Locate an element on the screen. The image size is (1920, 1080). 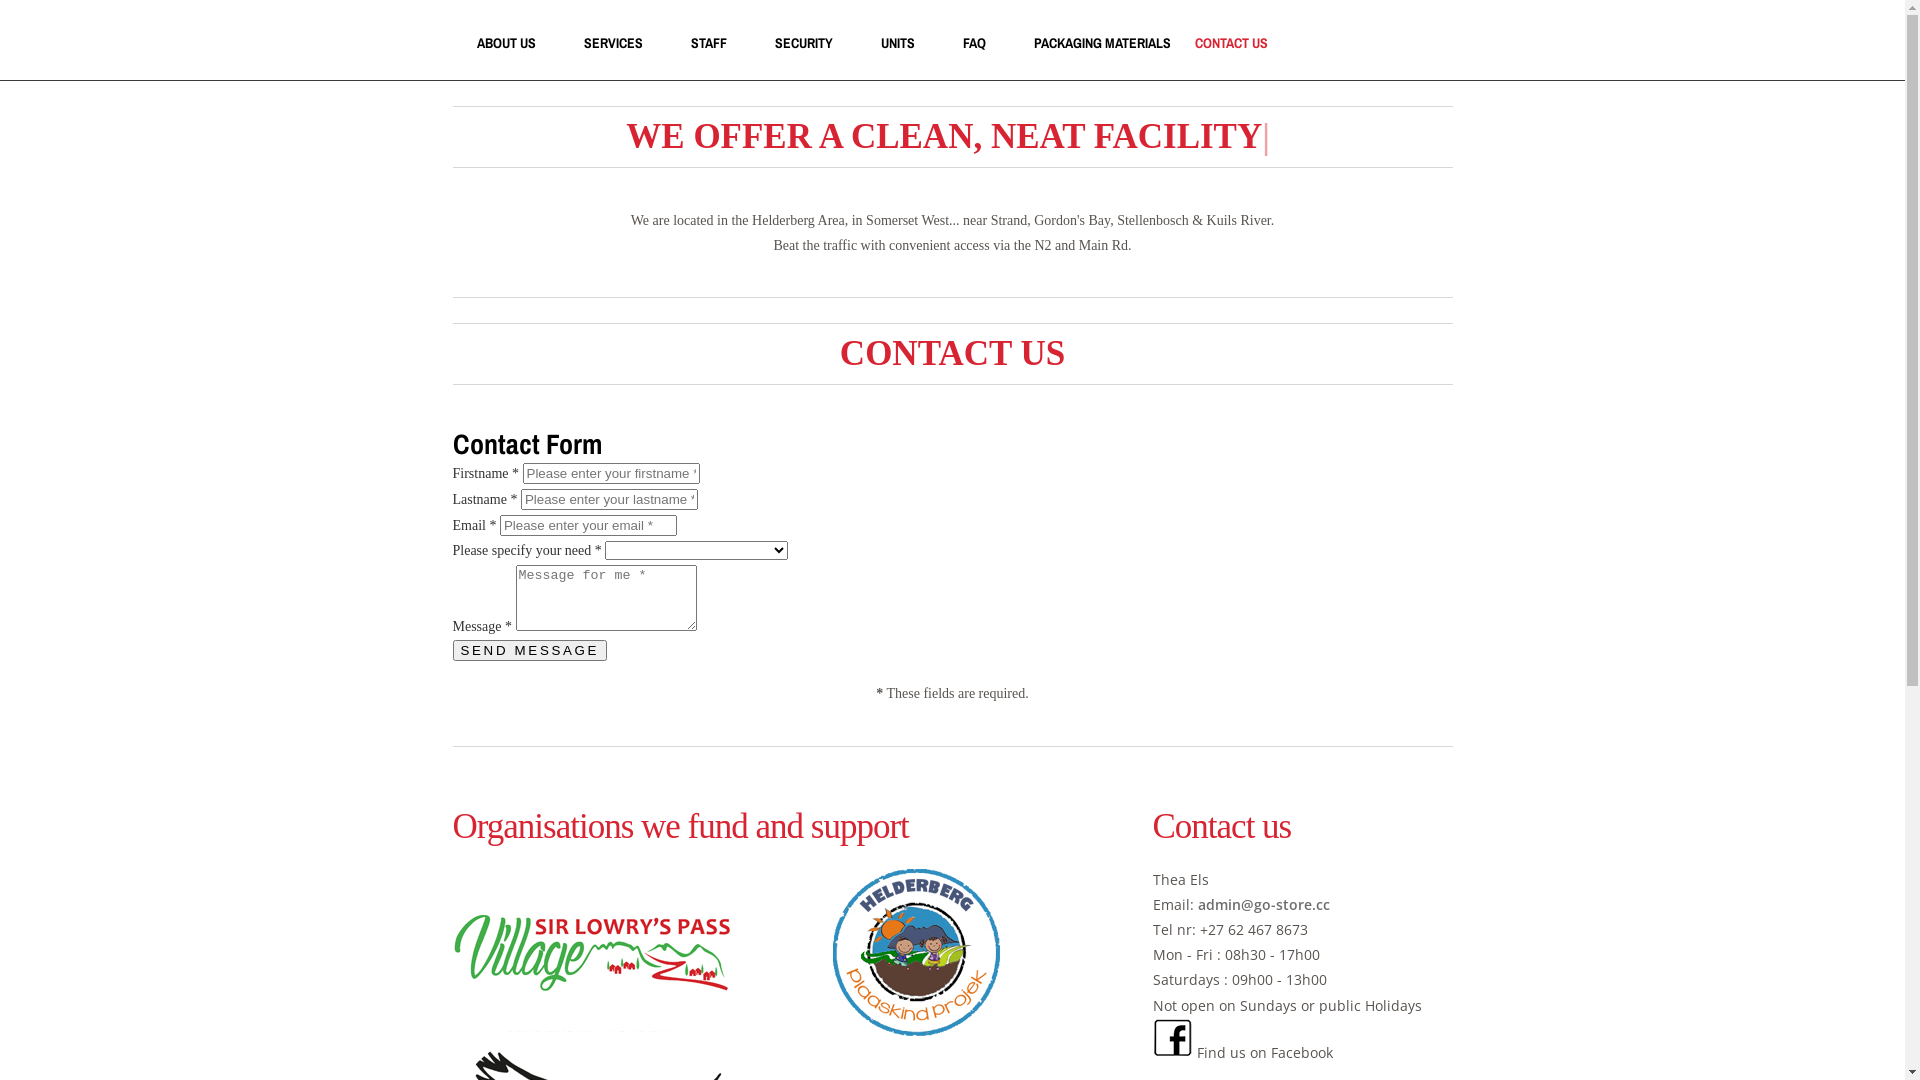
UNITS is located at coordinates (897, 43).